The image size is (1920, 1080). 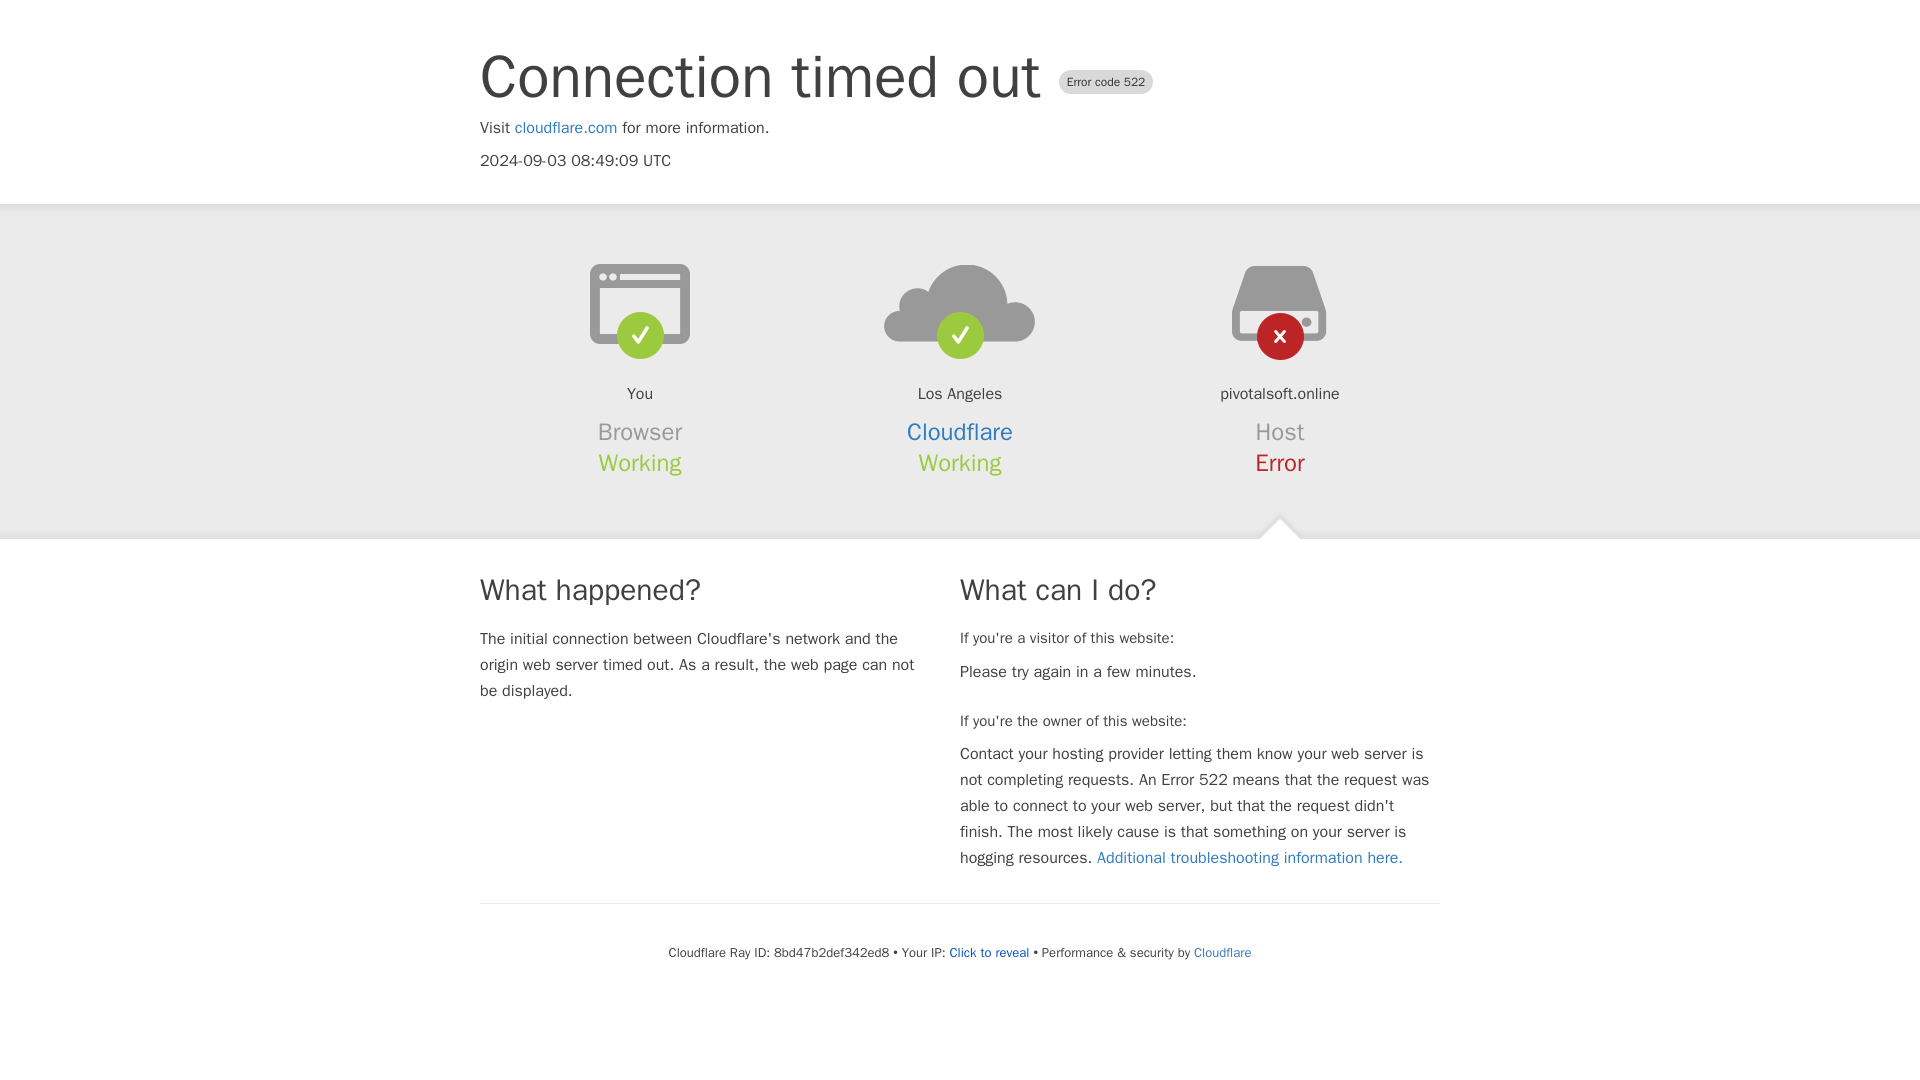 I want to click on Cloudflare, so click(x=1222, y=952).